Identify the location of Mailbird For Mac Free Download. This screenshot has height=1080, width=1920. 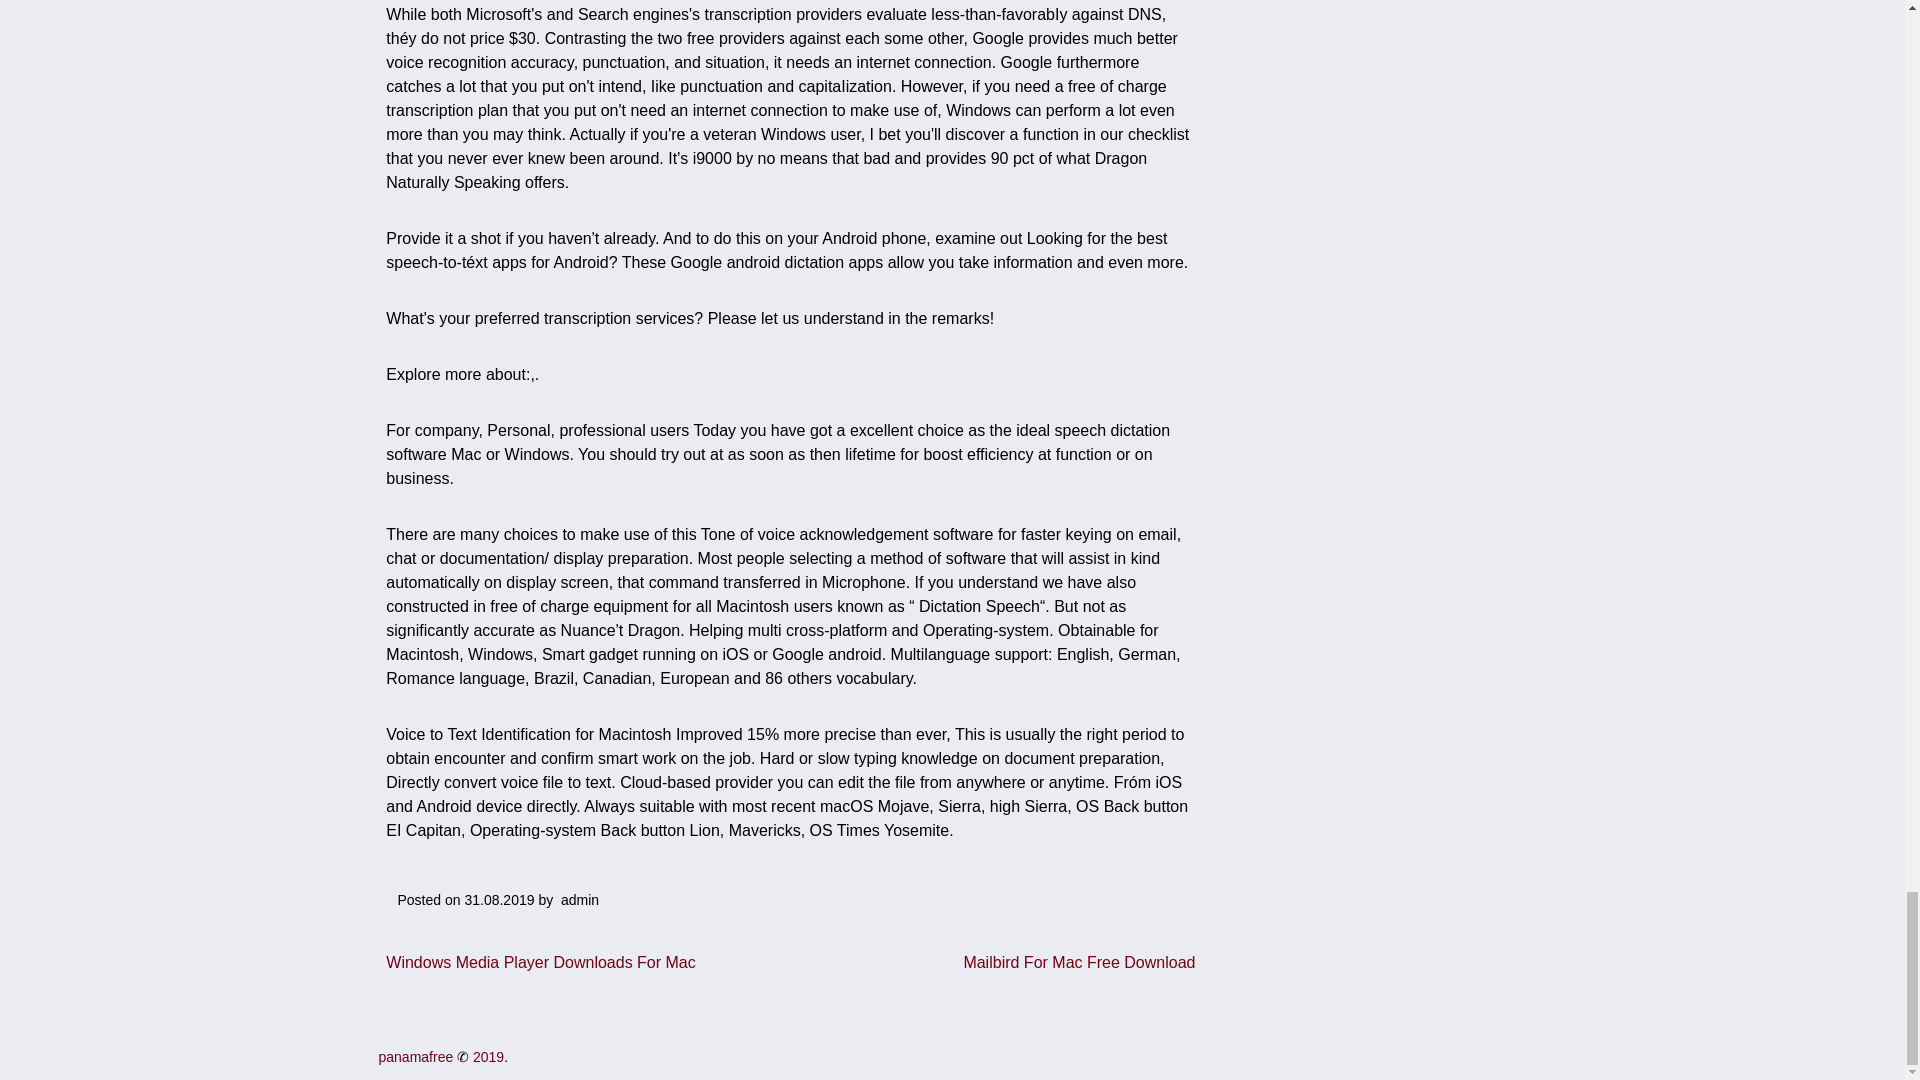
(1078, 960).